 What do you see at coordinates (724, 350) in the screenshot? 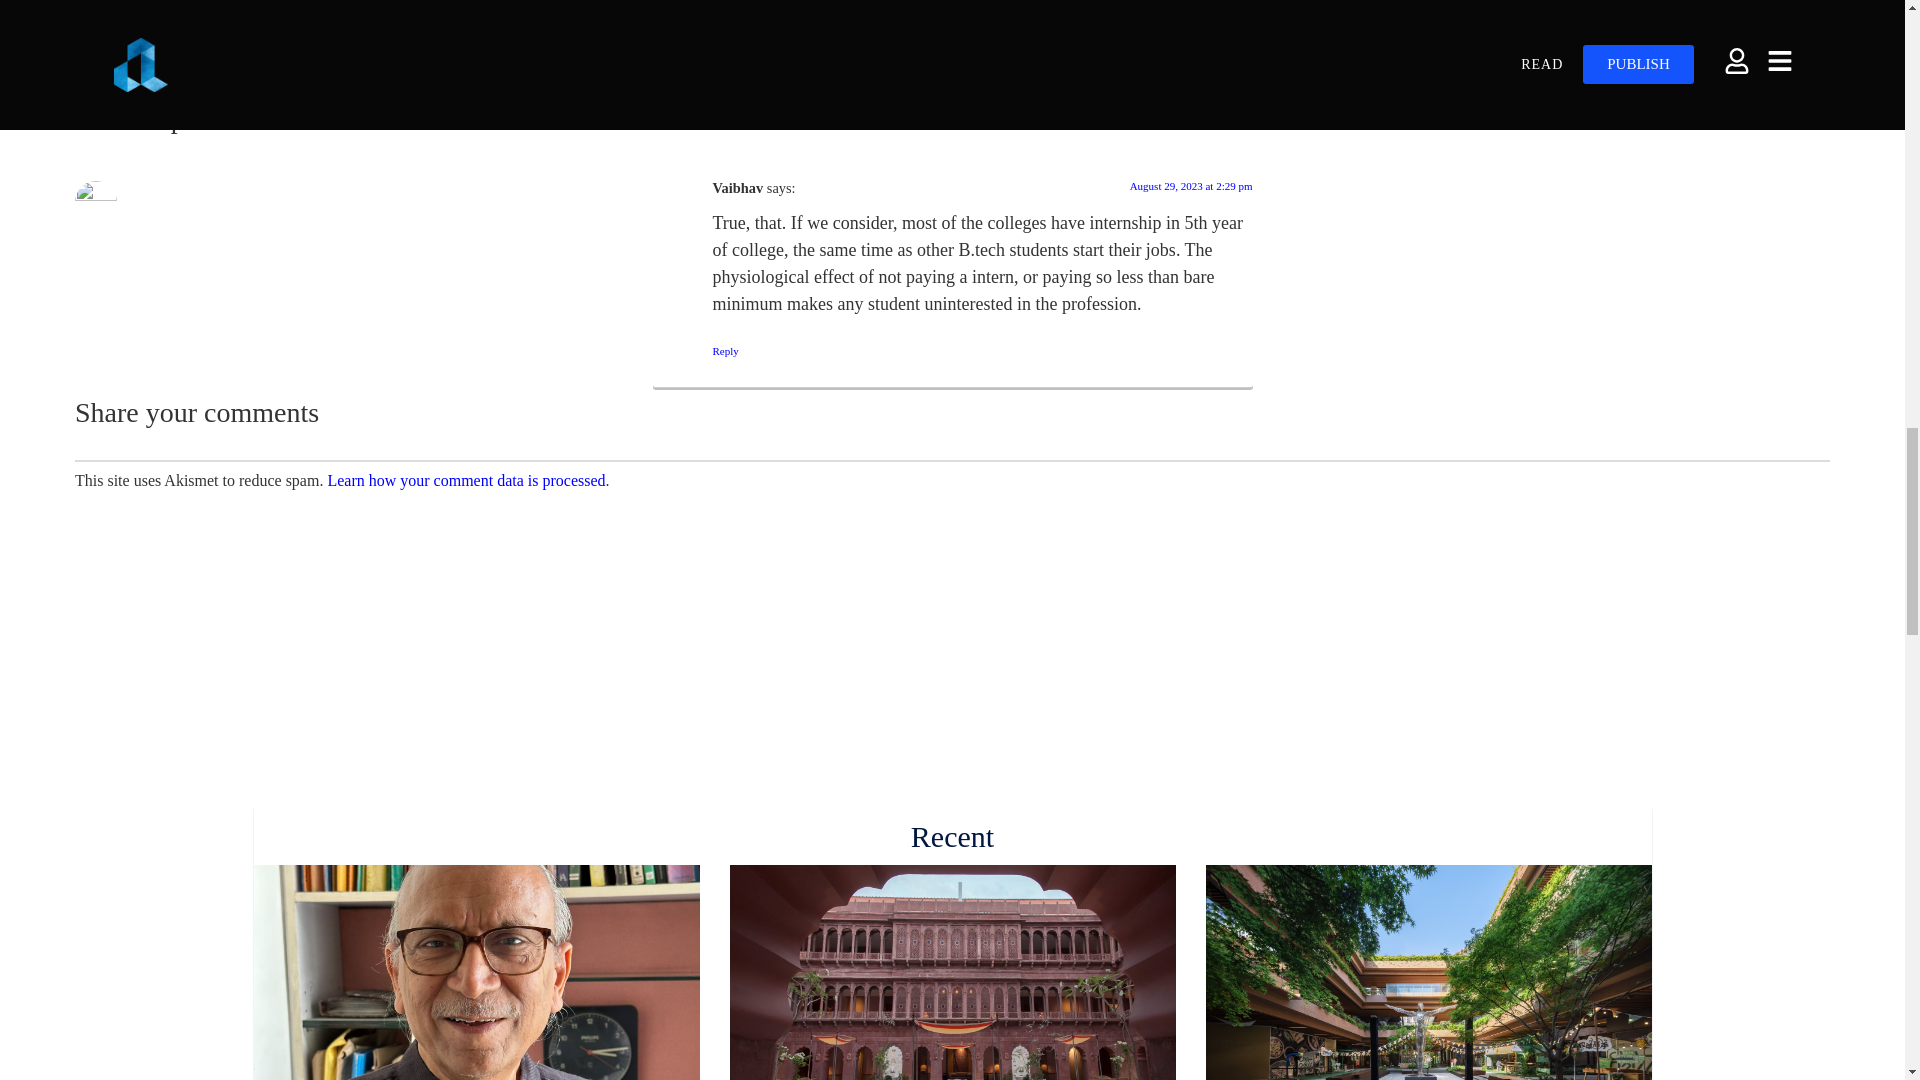
I see `Reply` at bounding box center [724, 350].